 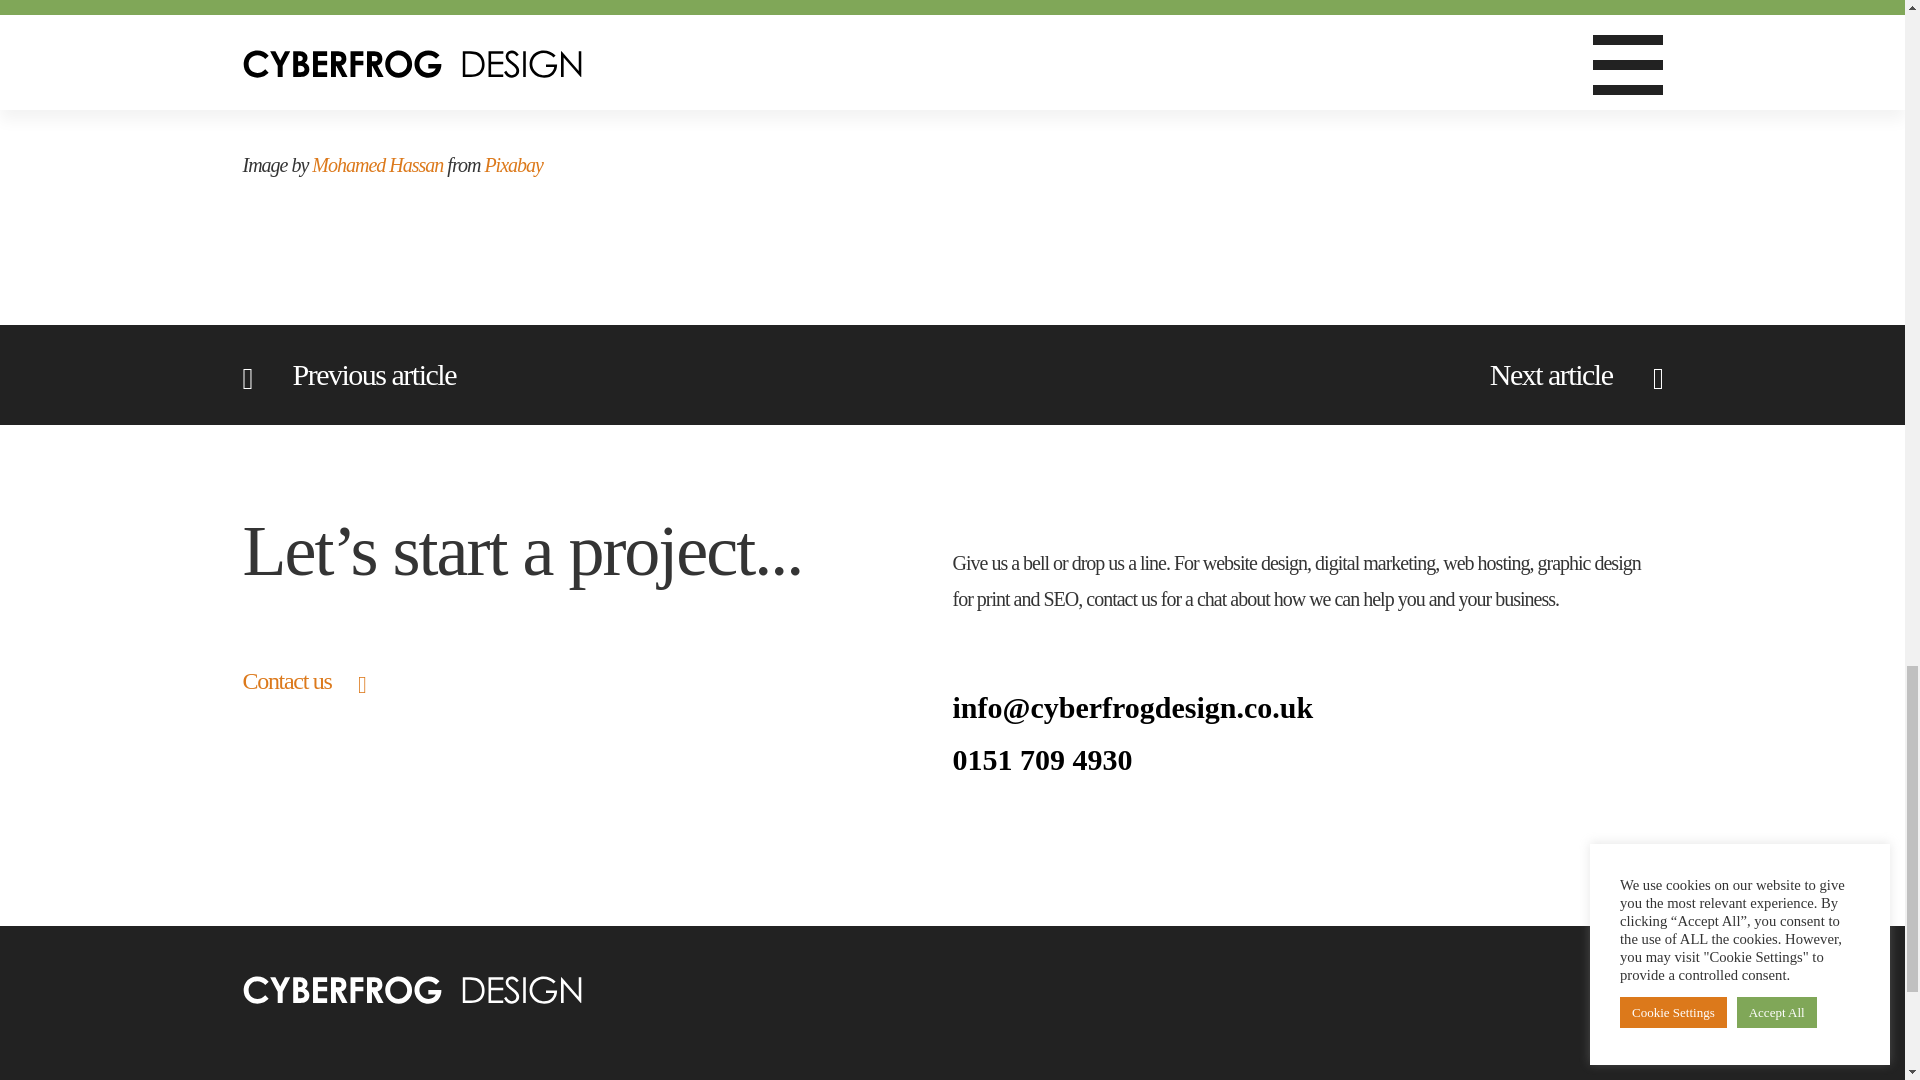 What do you see at coordinates (348, 375) in the screenshot?
I see `Previous article` at bounding box center [348, 375].